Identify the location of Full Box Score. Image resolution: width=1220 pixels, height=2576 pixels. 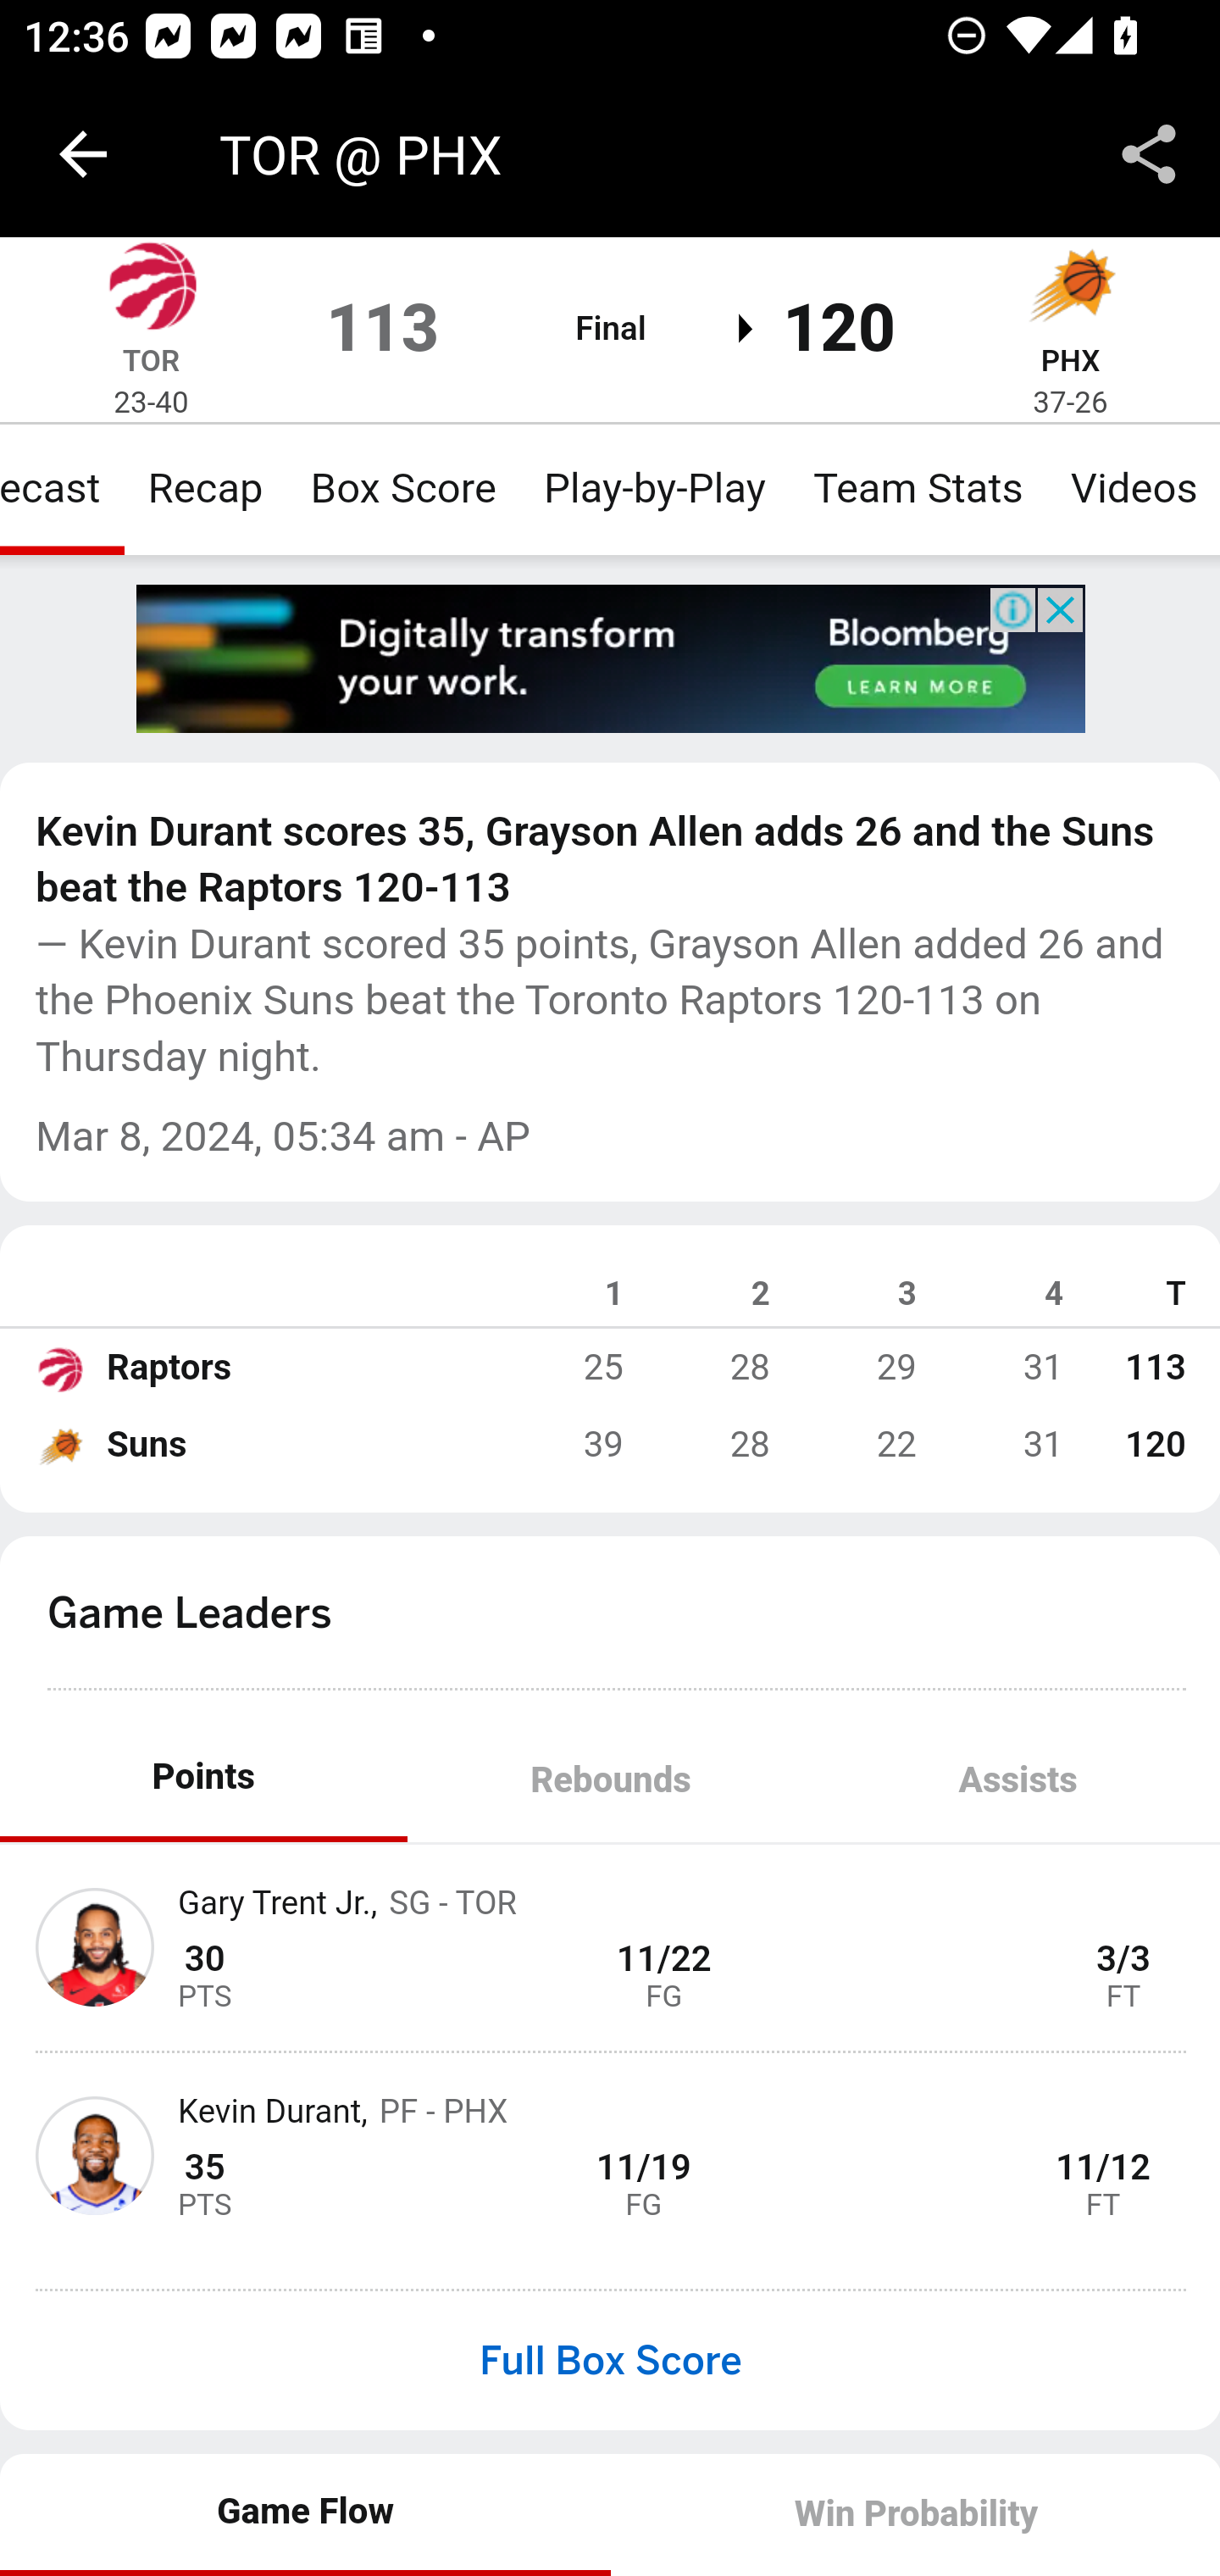
(610, 2361).